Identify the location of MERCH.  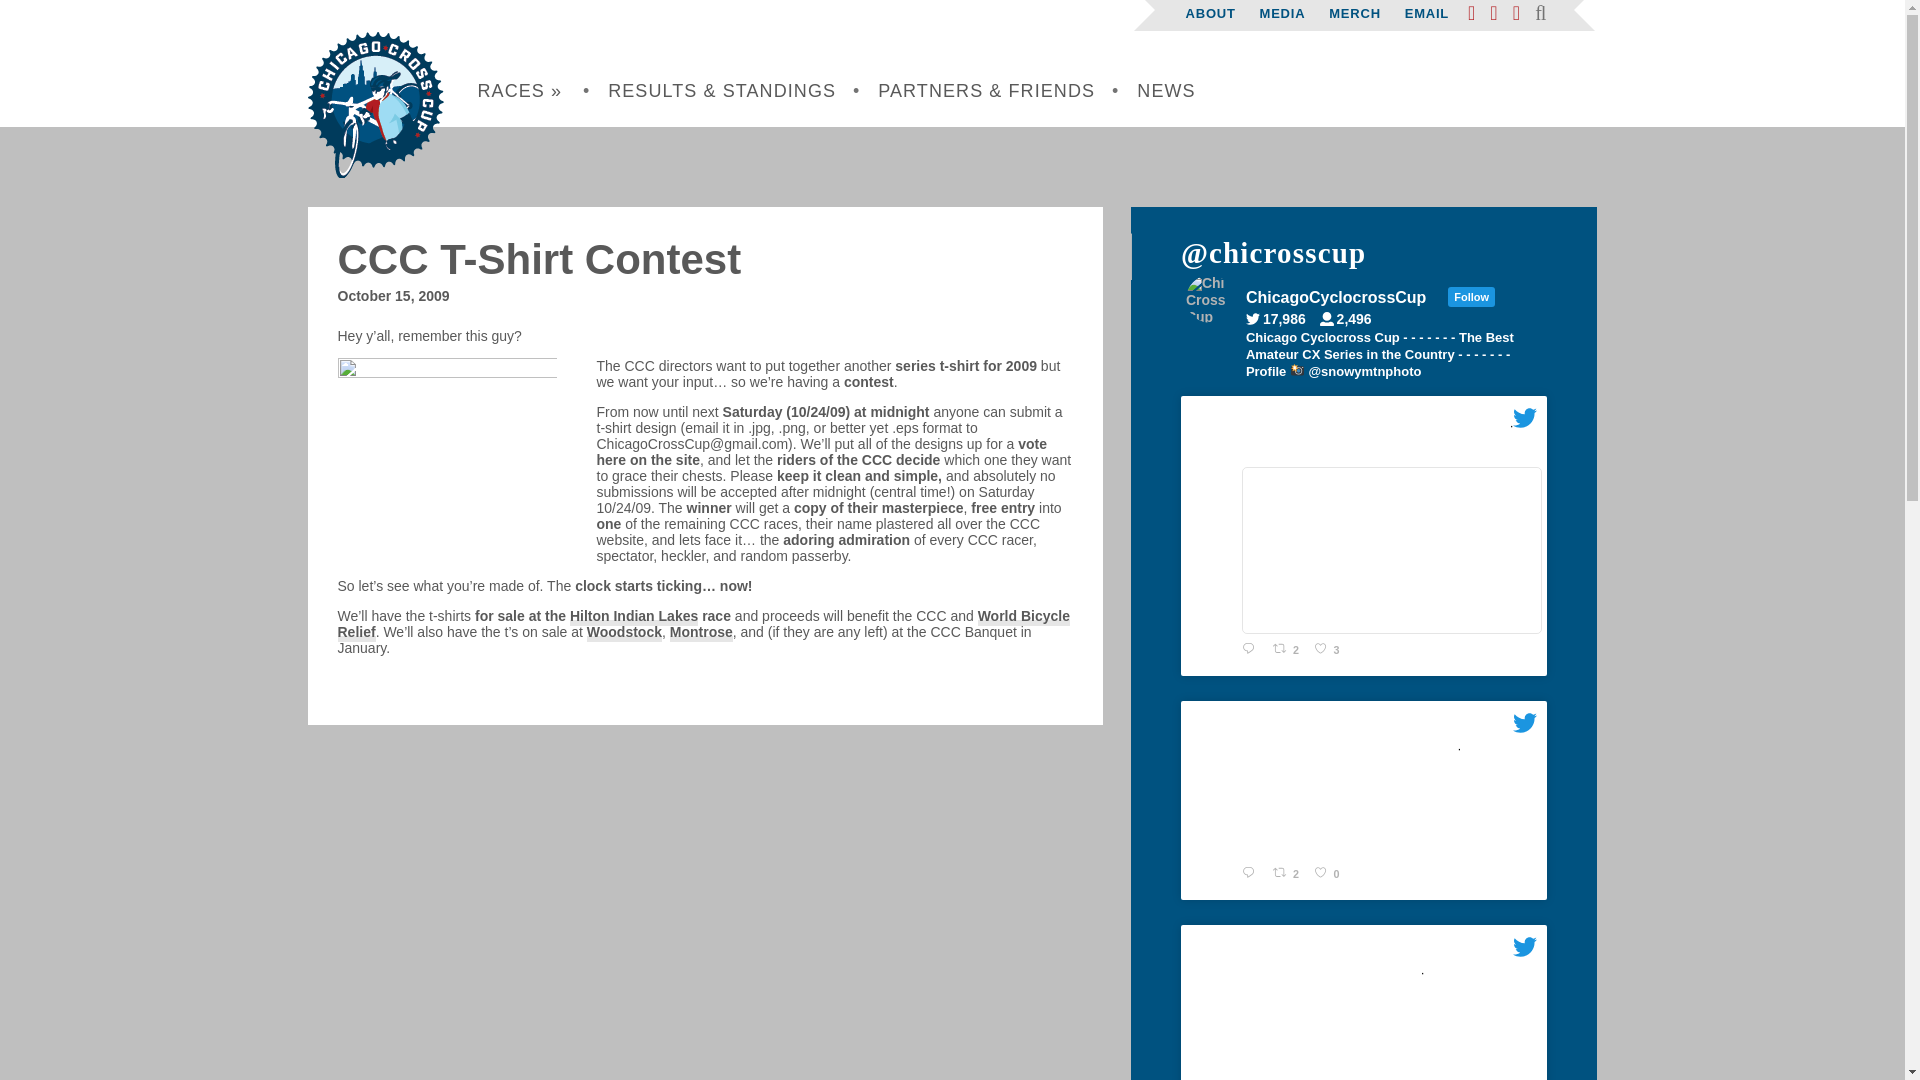
(1354, 13).